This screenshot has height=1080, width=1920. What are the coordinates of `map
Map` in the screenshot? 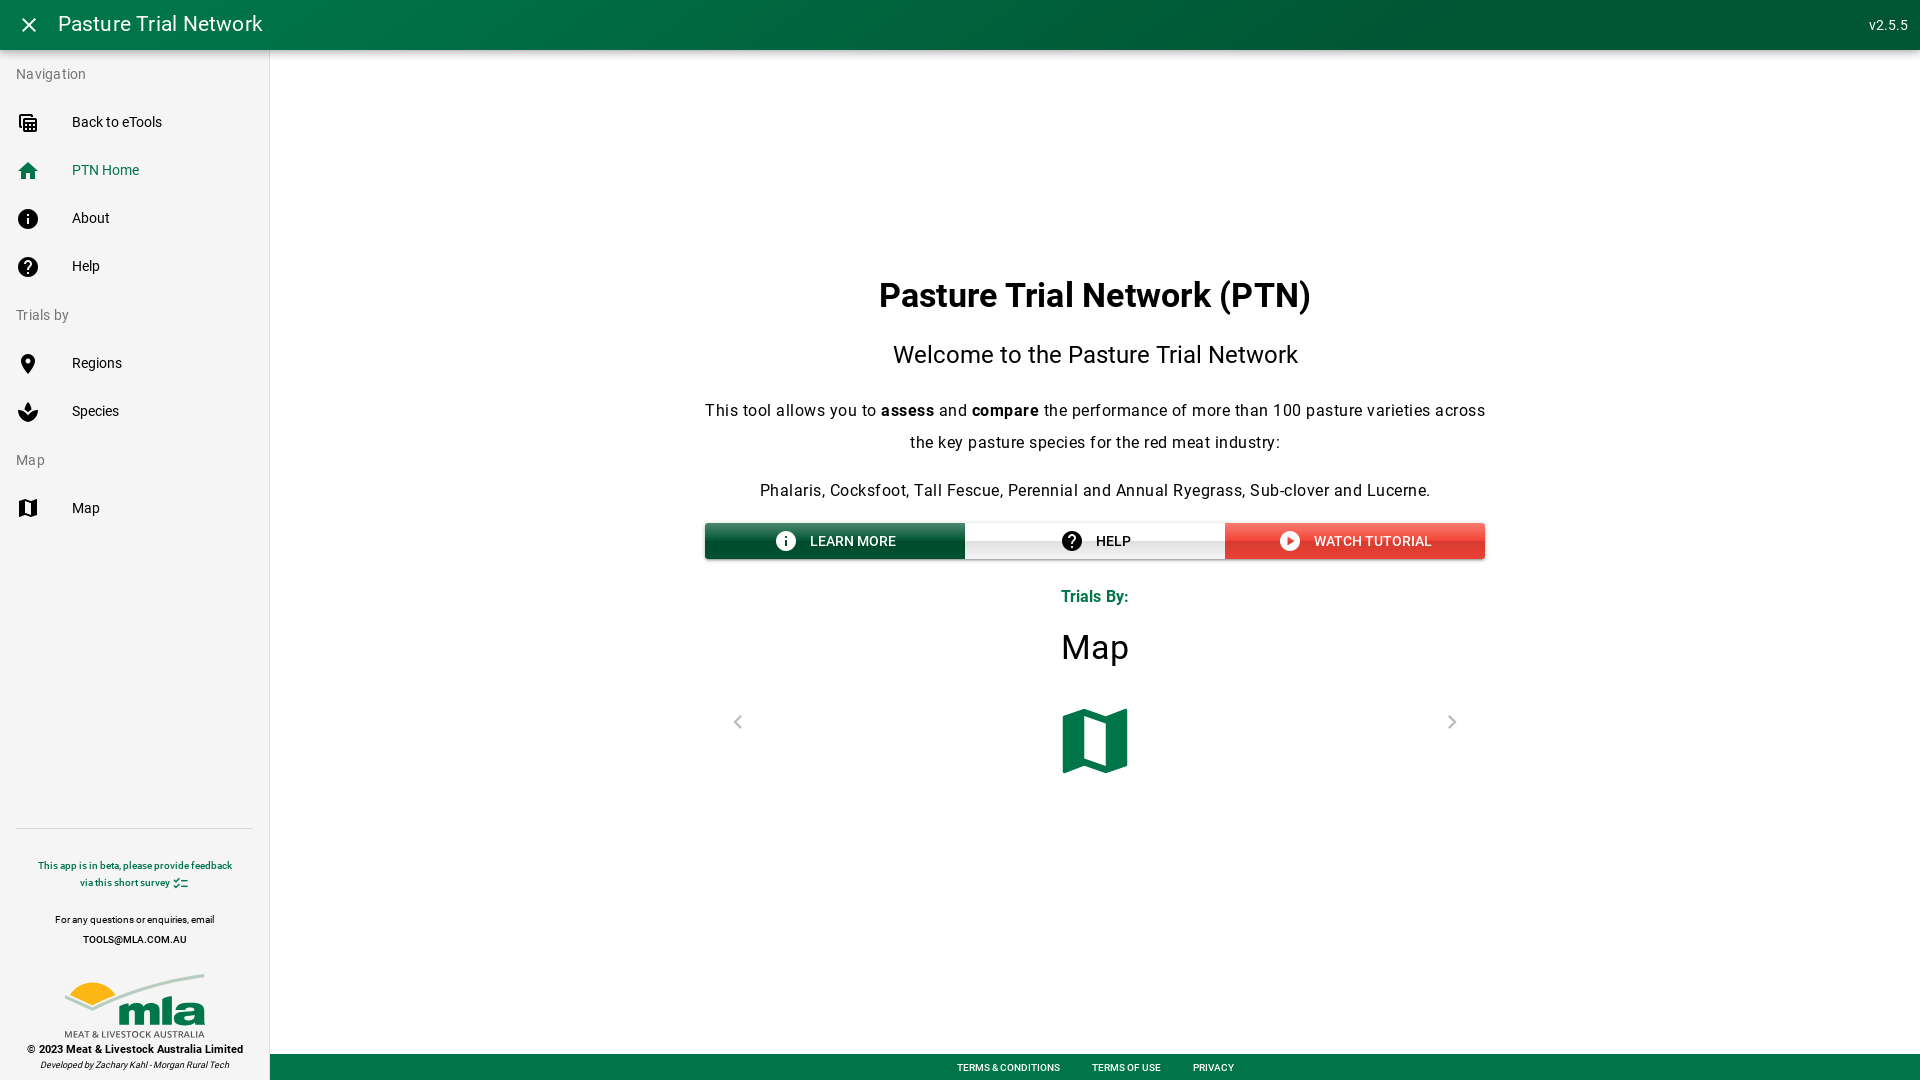 It's located at (134, 508).